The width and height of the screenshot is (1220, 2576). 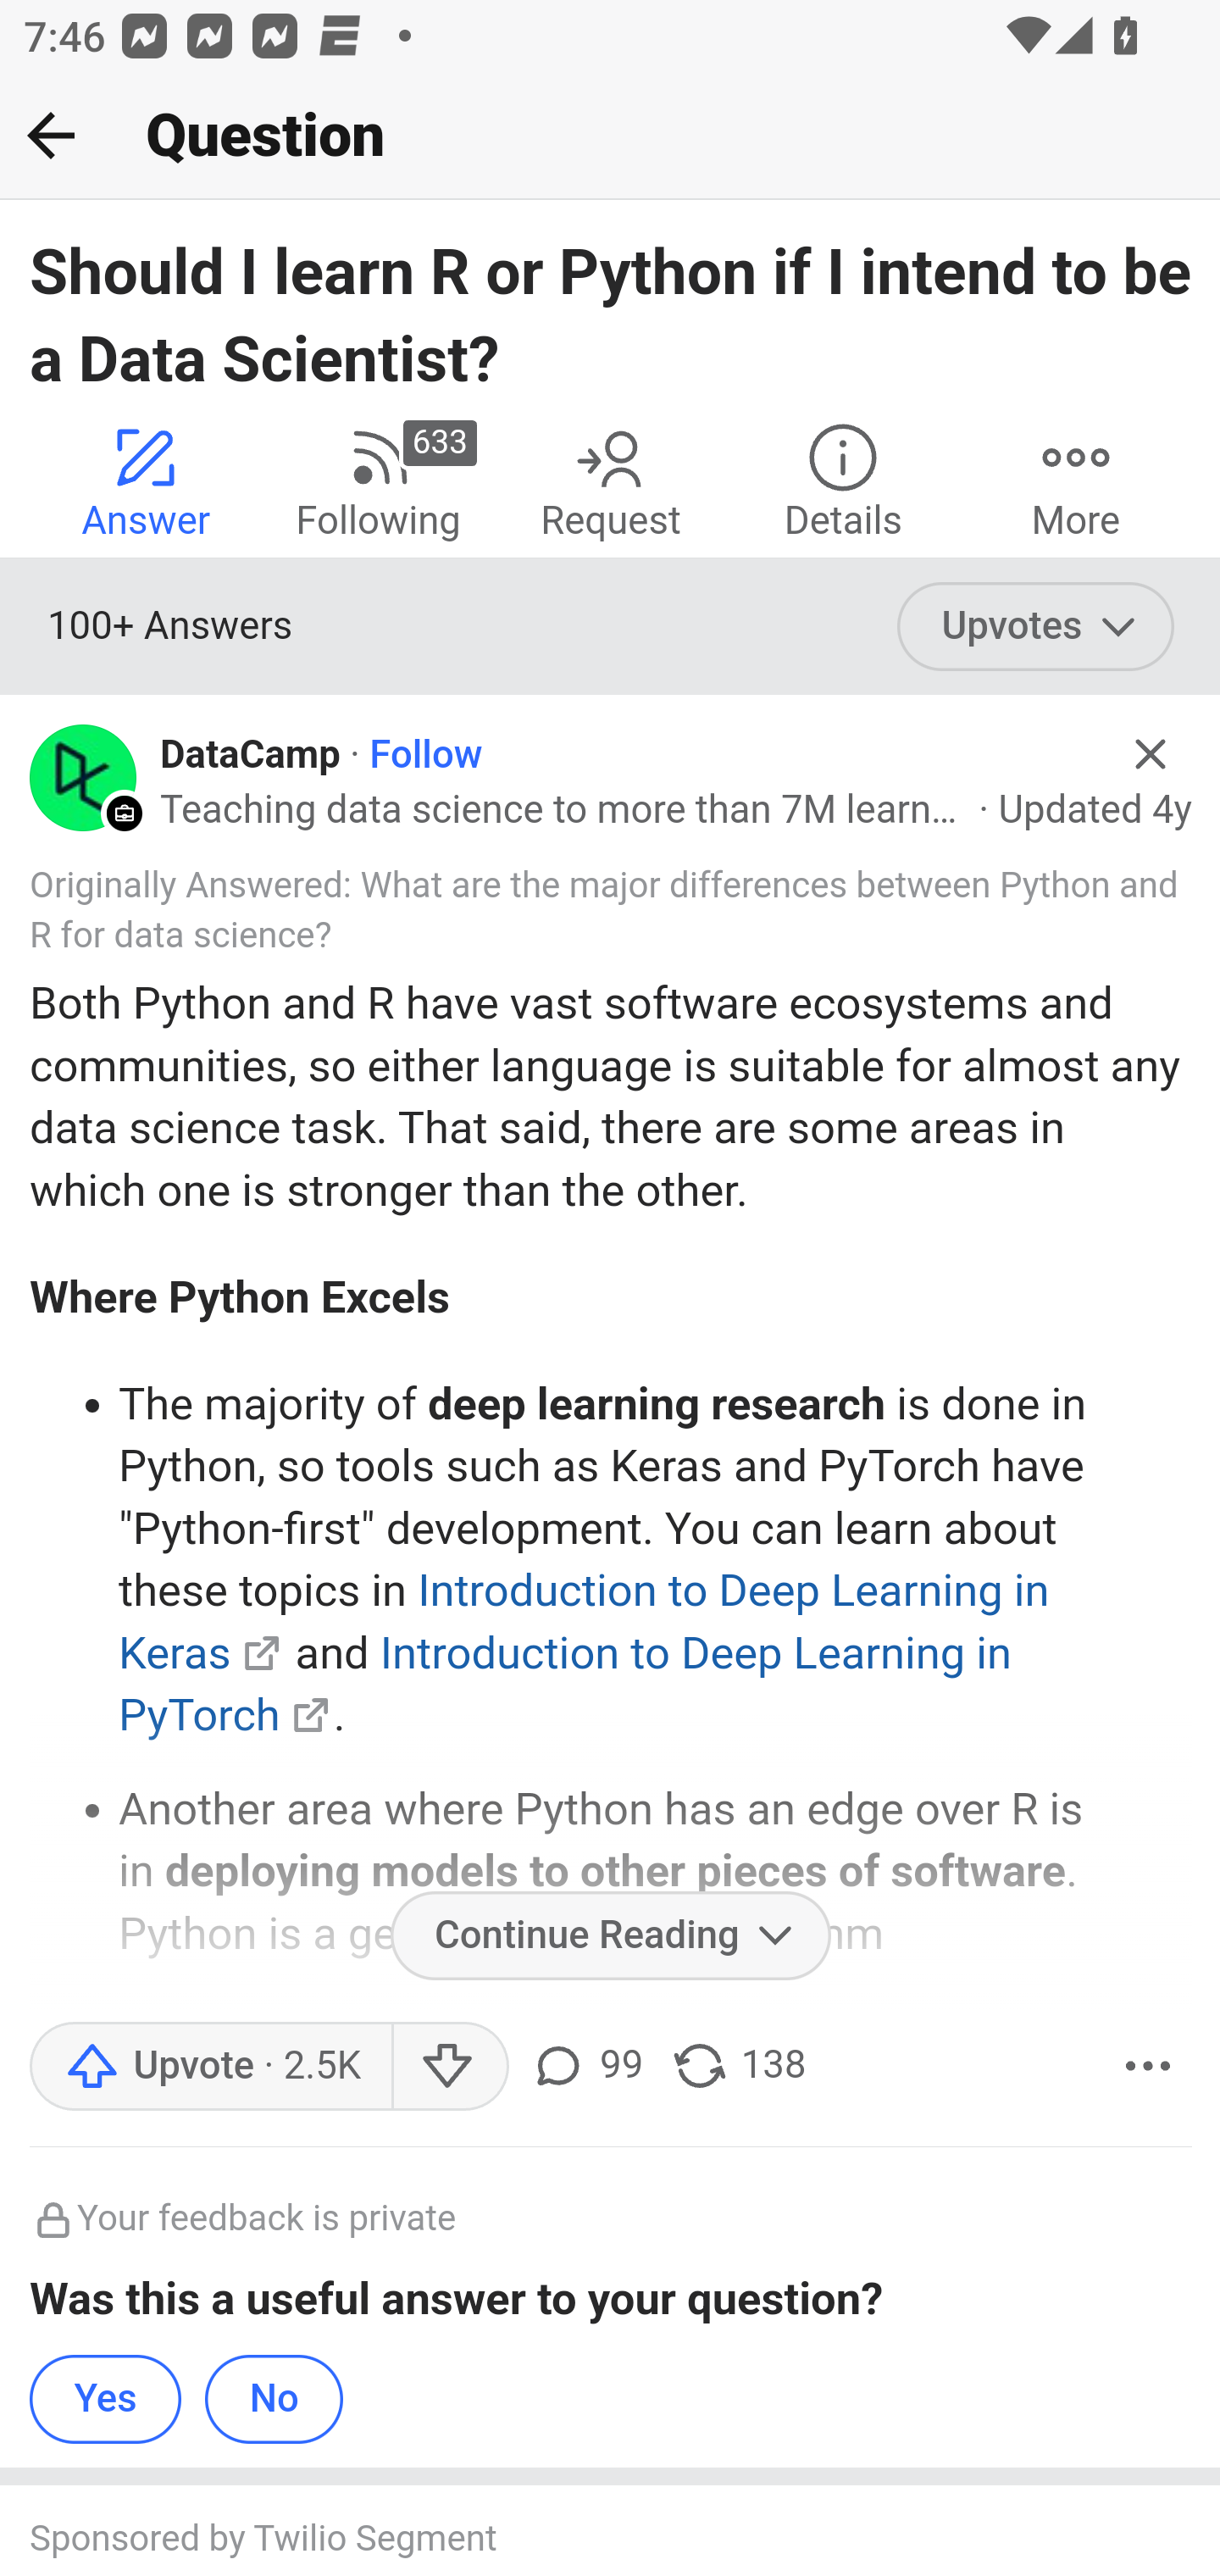 I want to click on DataCamp, so click(x=249, y=756).